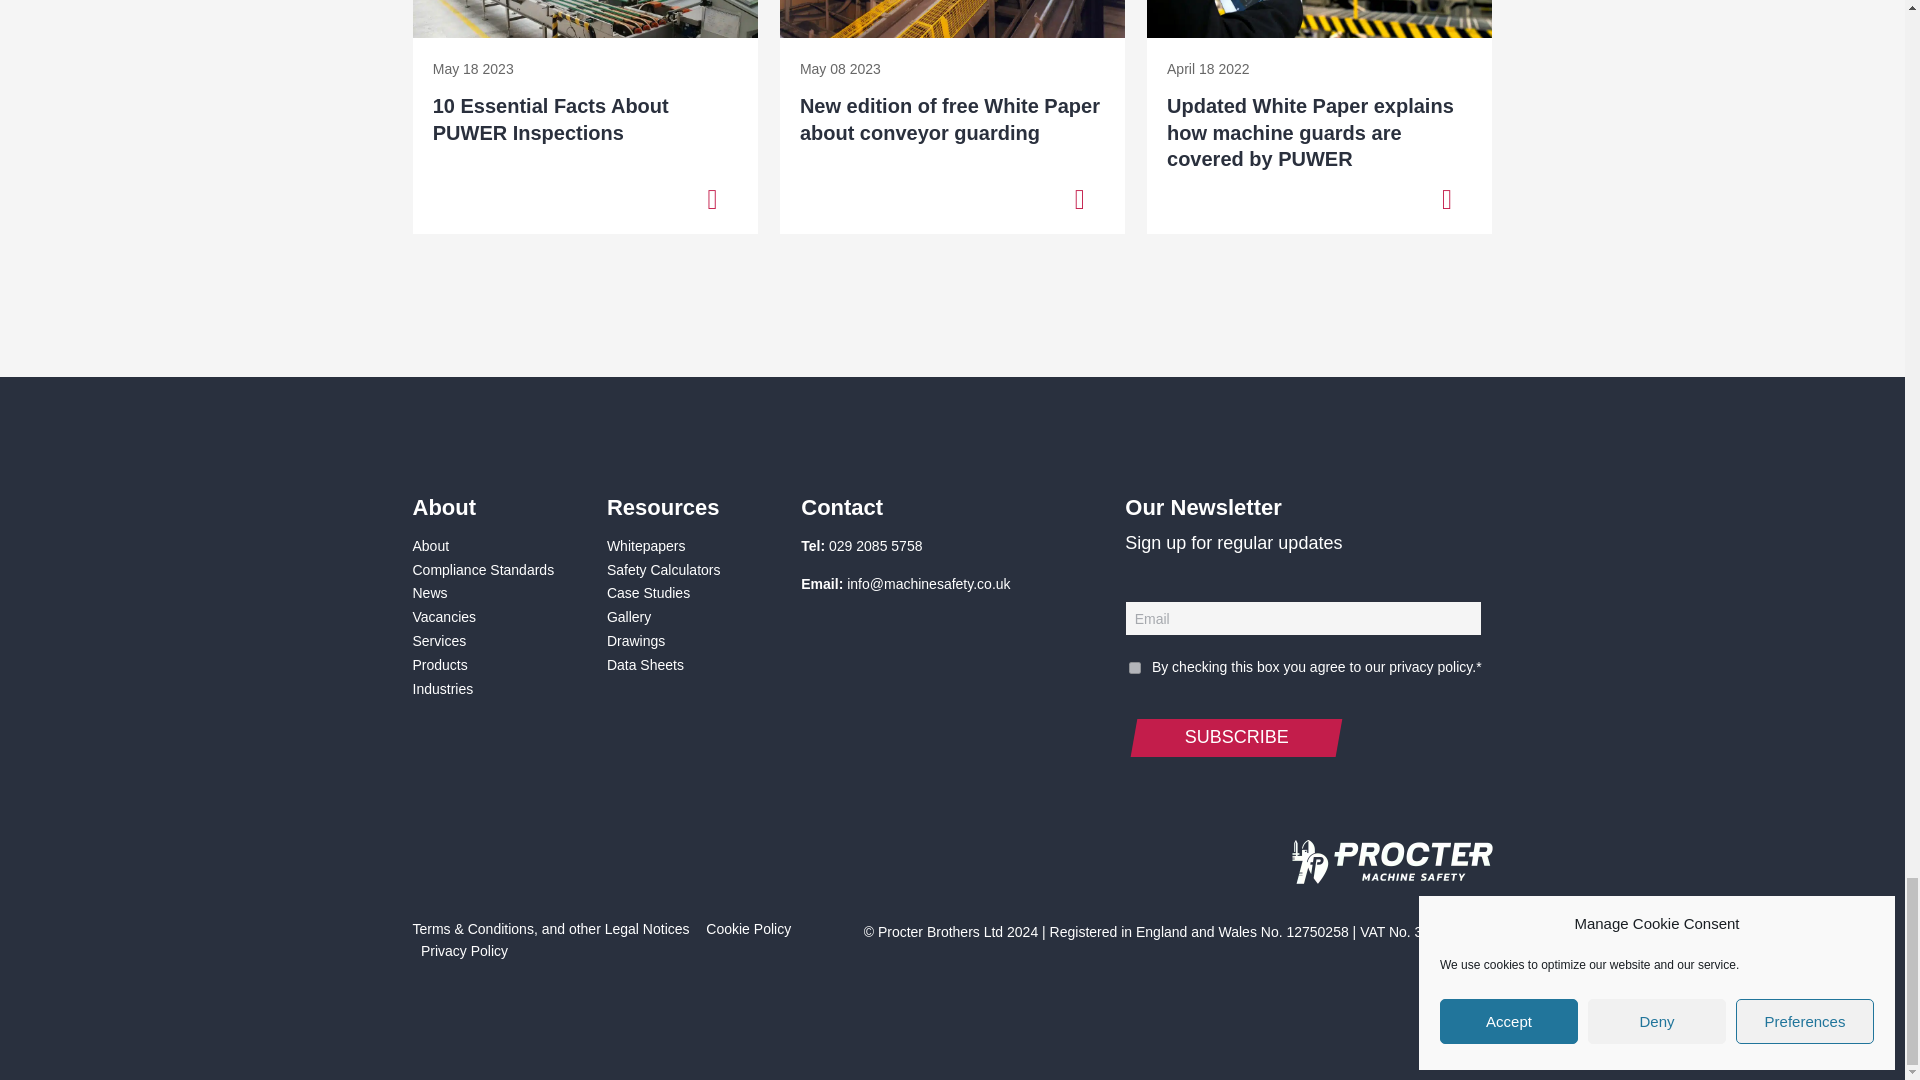 The height and width of the screenshot is (1080, 1920). Describe the element at coordinates (1134, 668) in the screenshot. I see `1` at that location.